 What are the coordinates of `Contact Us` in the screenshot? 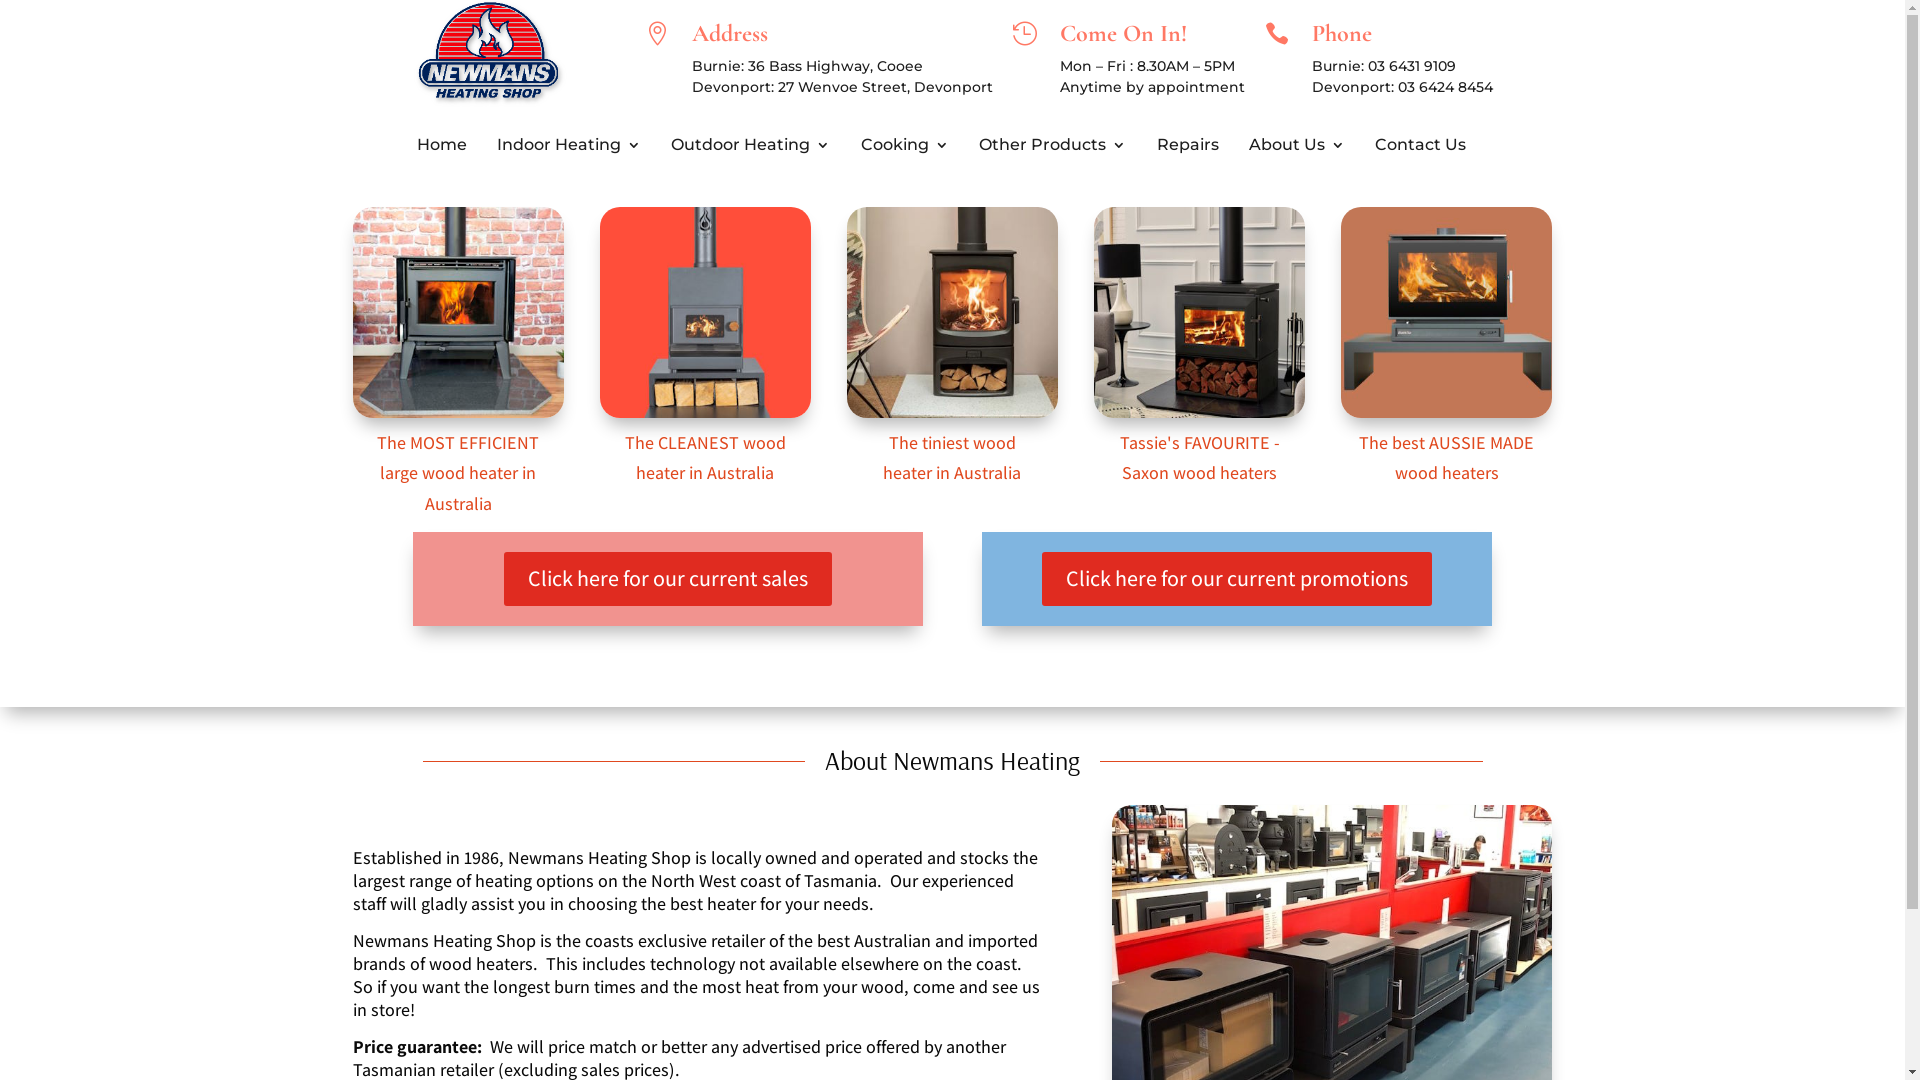 It's located at (1420, 149).